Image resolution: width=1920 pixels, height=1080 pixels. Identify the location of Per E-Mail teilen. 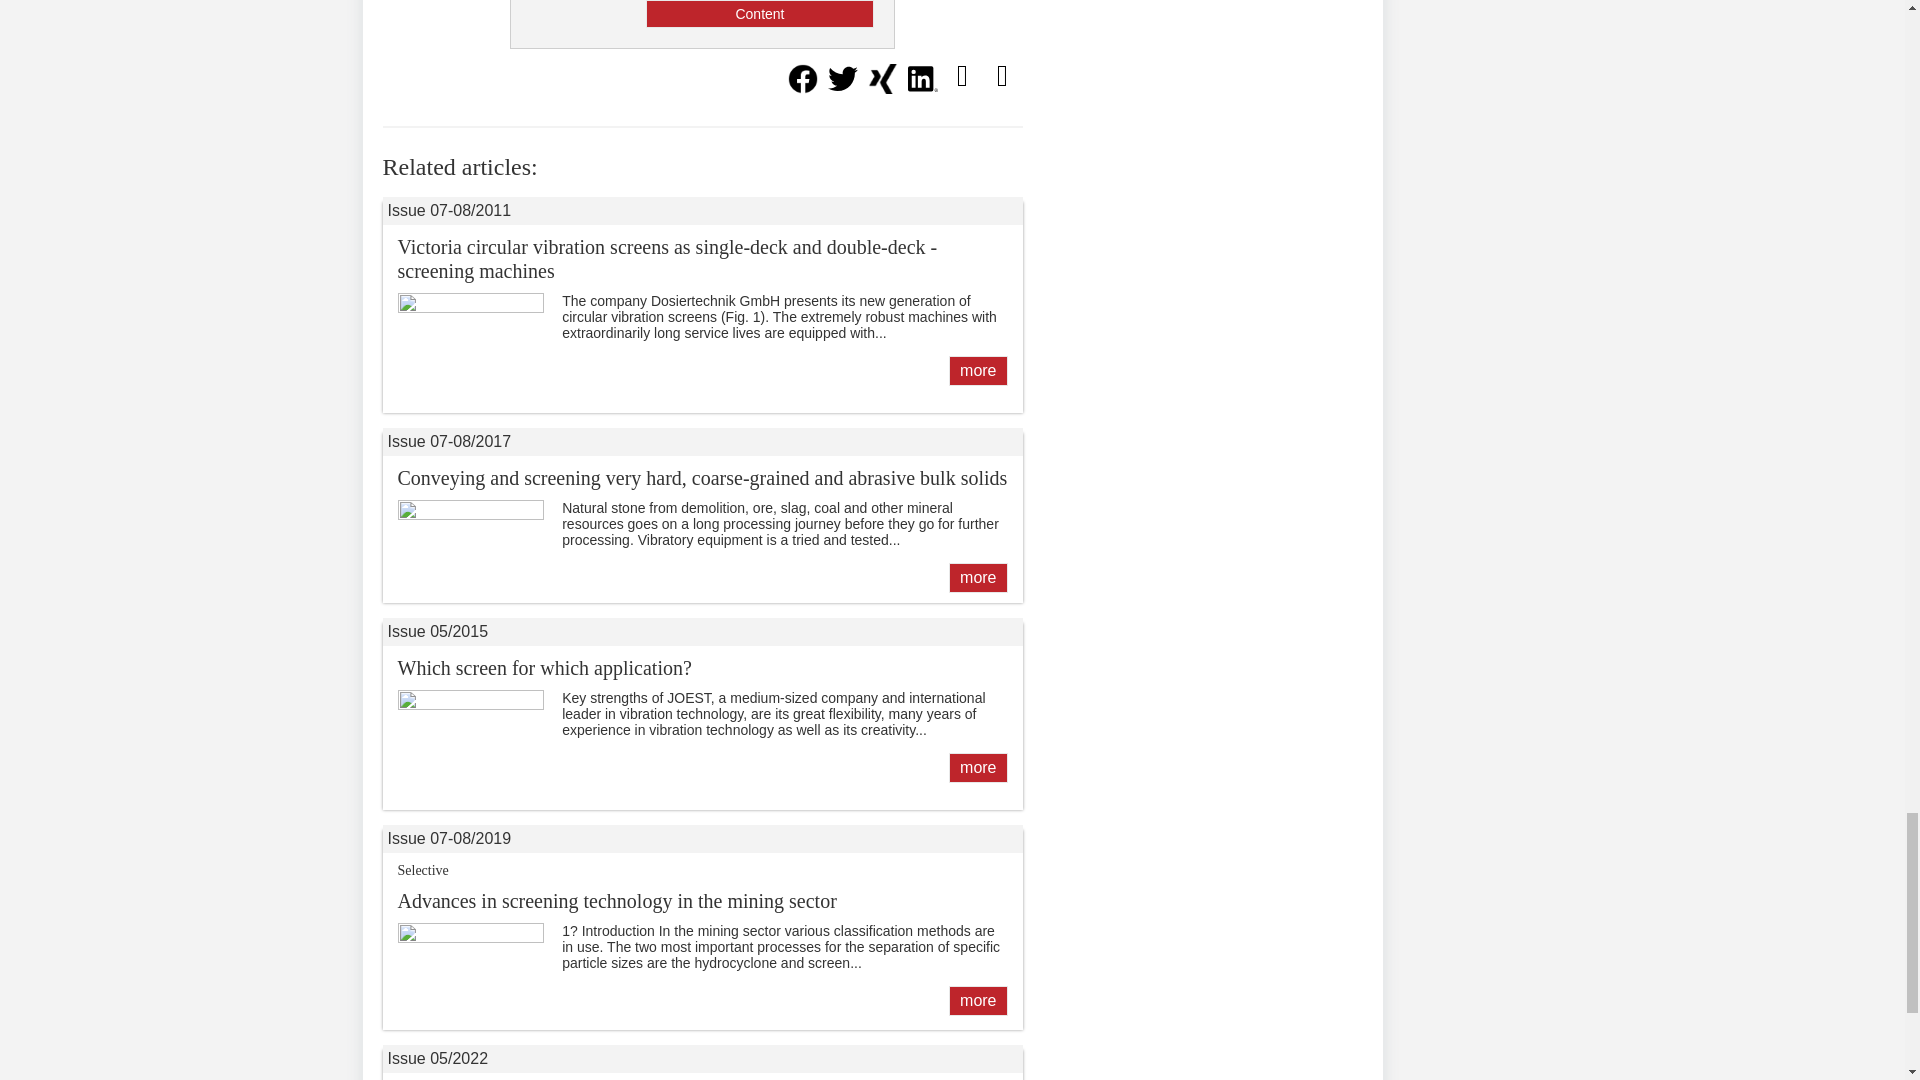
(962, 76).